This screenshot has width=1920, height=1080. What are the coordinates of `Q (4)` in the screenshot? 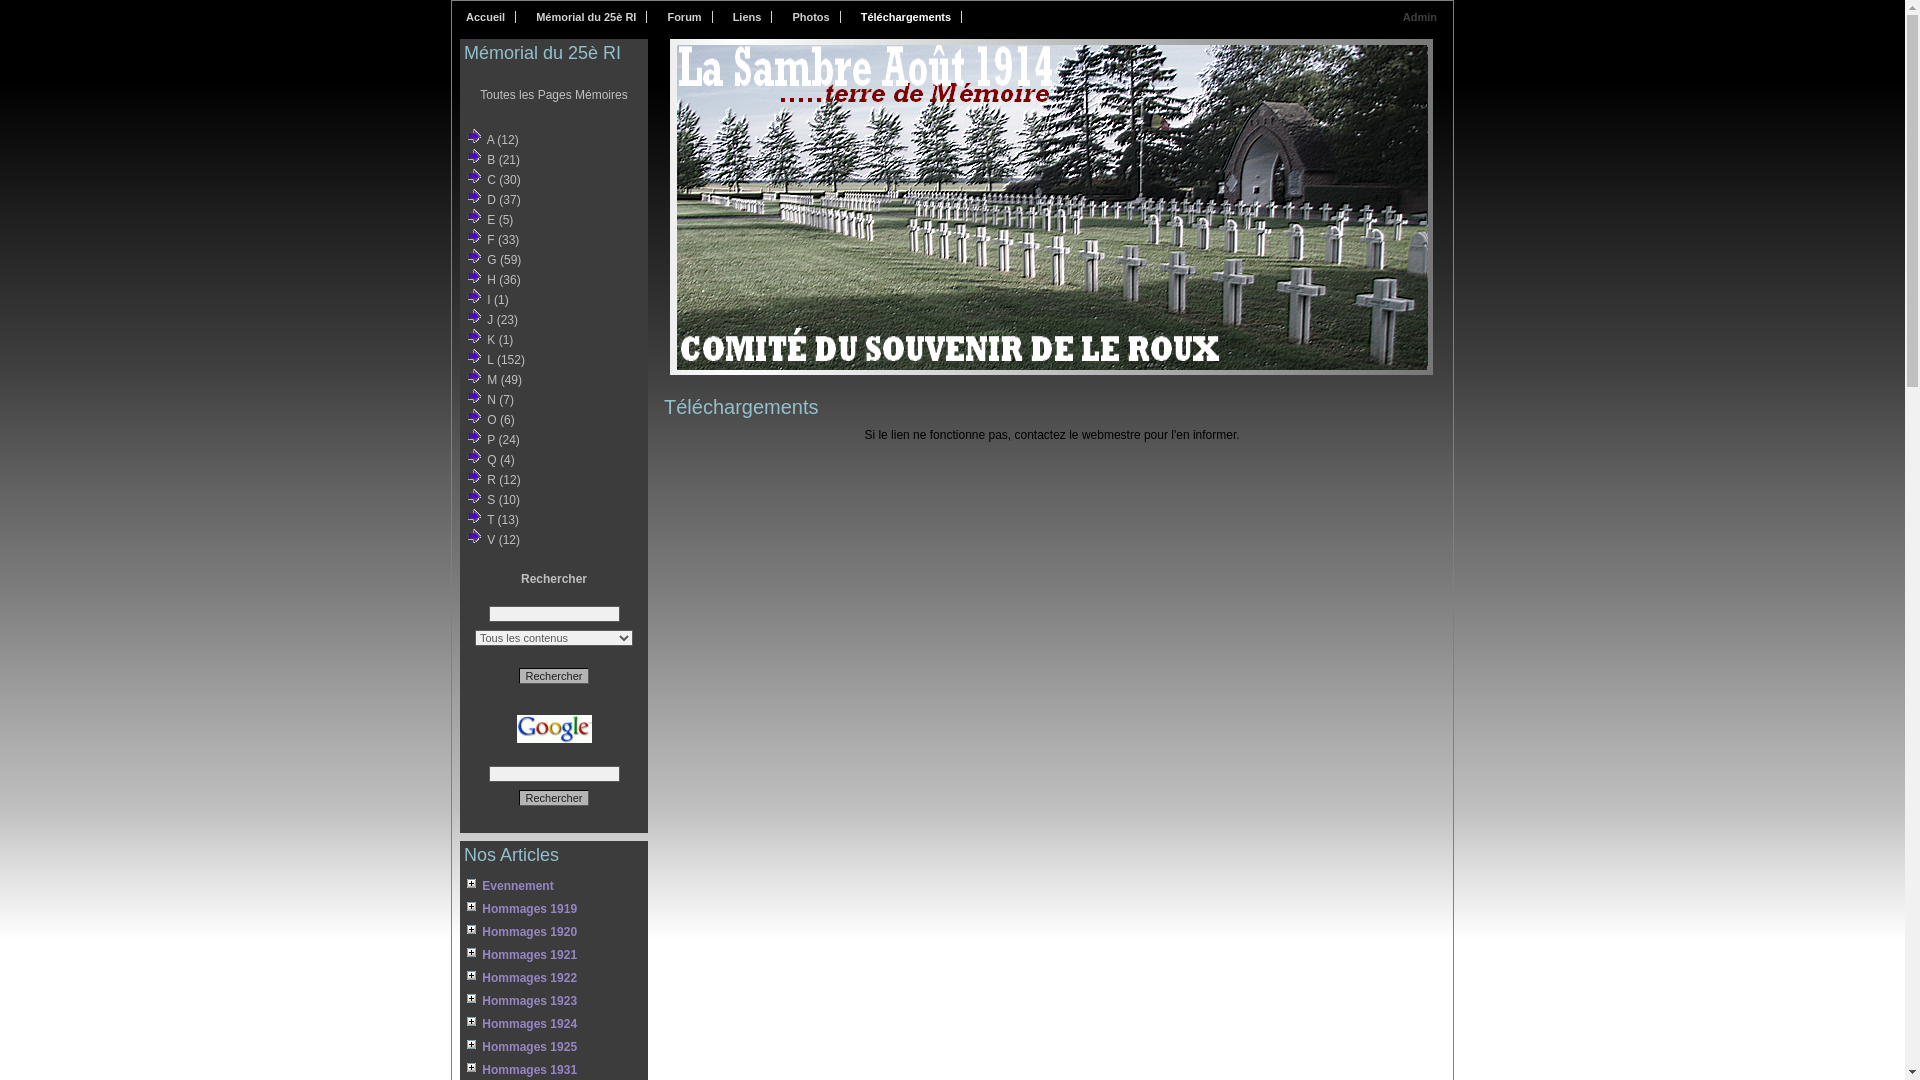 It's located at (500, 460).